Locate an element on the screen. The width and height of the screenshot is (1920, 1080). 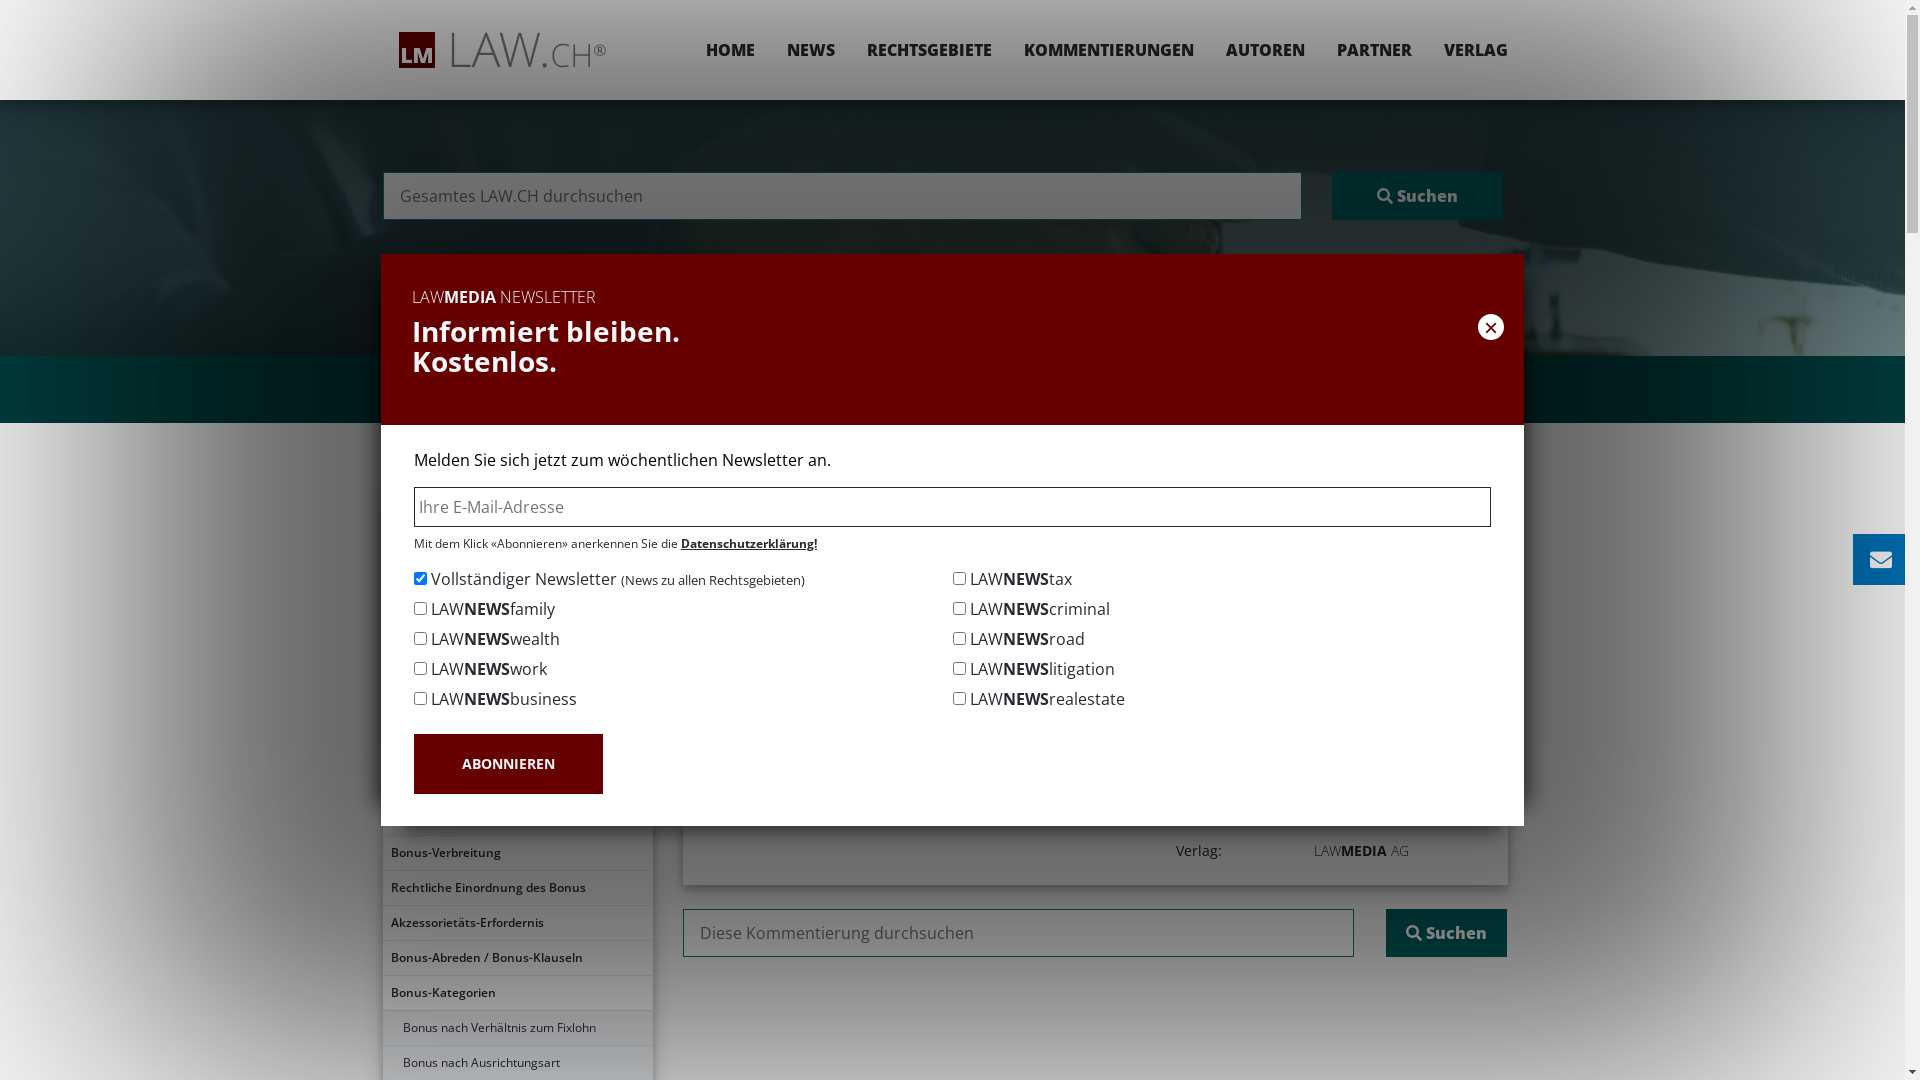
AUTOREN is located at coordinates (1266, 50).